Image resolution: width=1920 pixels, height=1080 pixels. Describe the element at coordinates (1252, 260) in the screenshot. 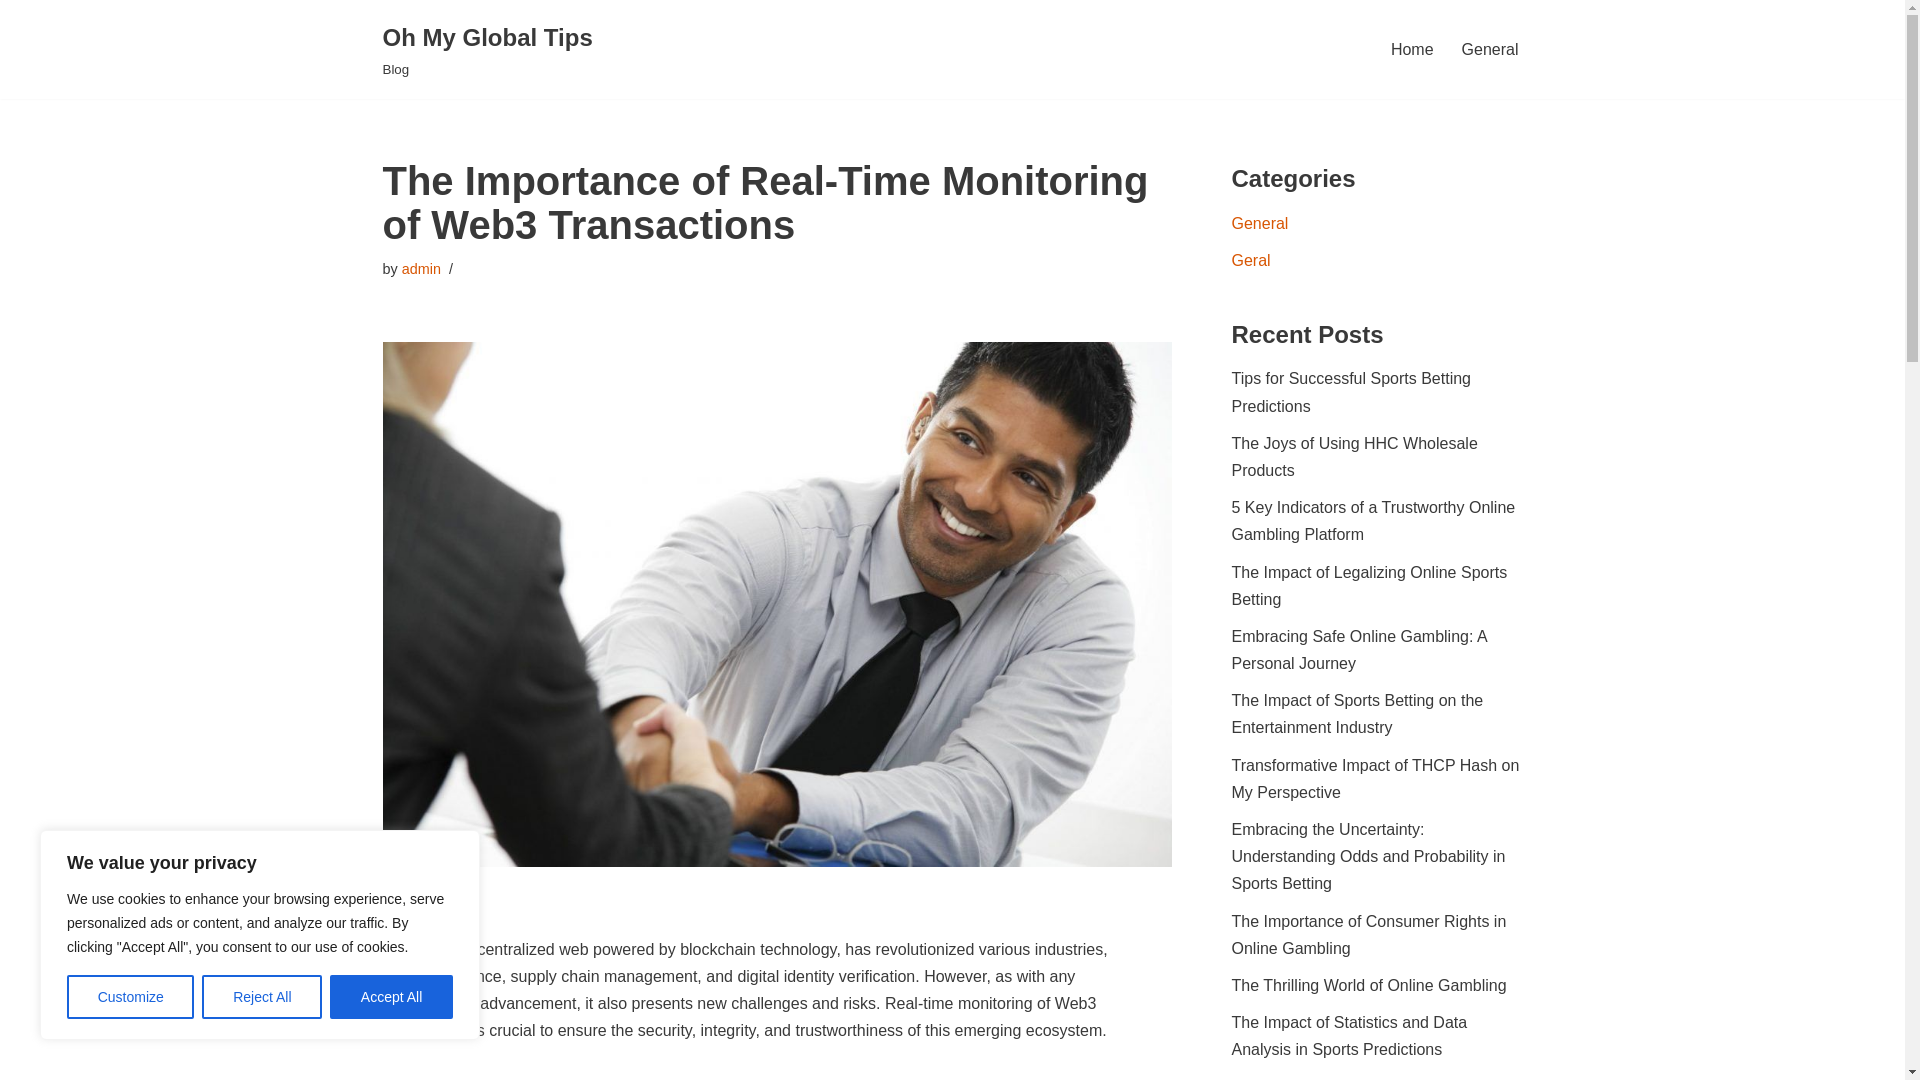

I see `Geral` at that location.